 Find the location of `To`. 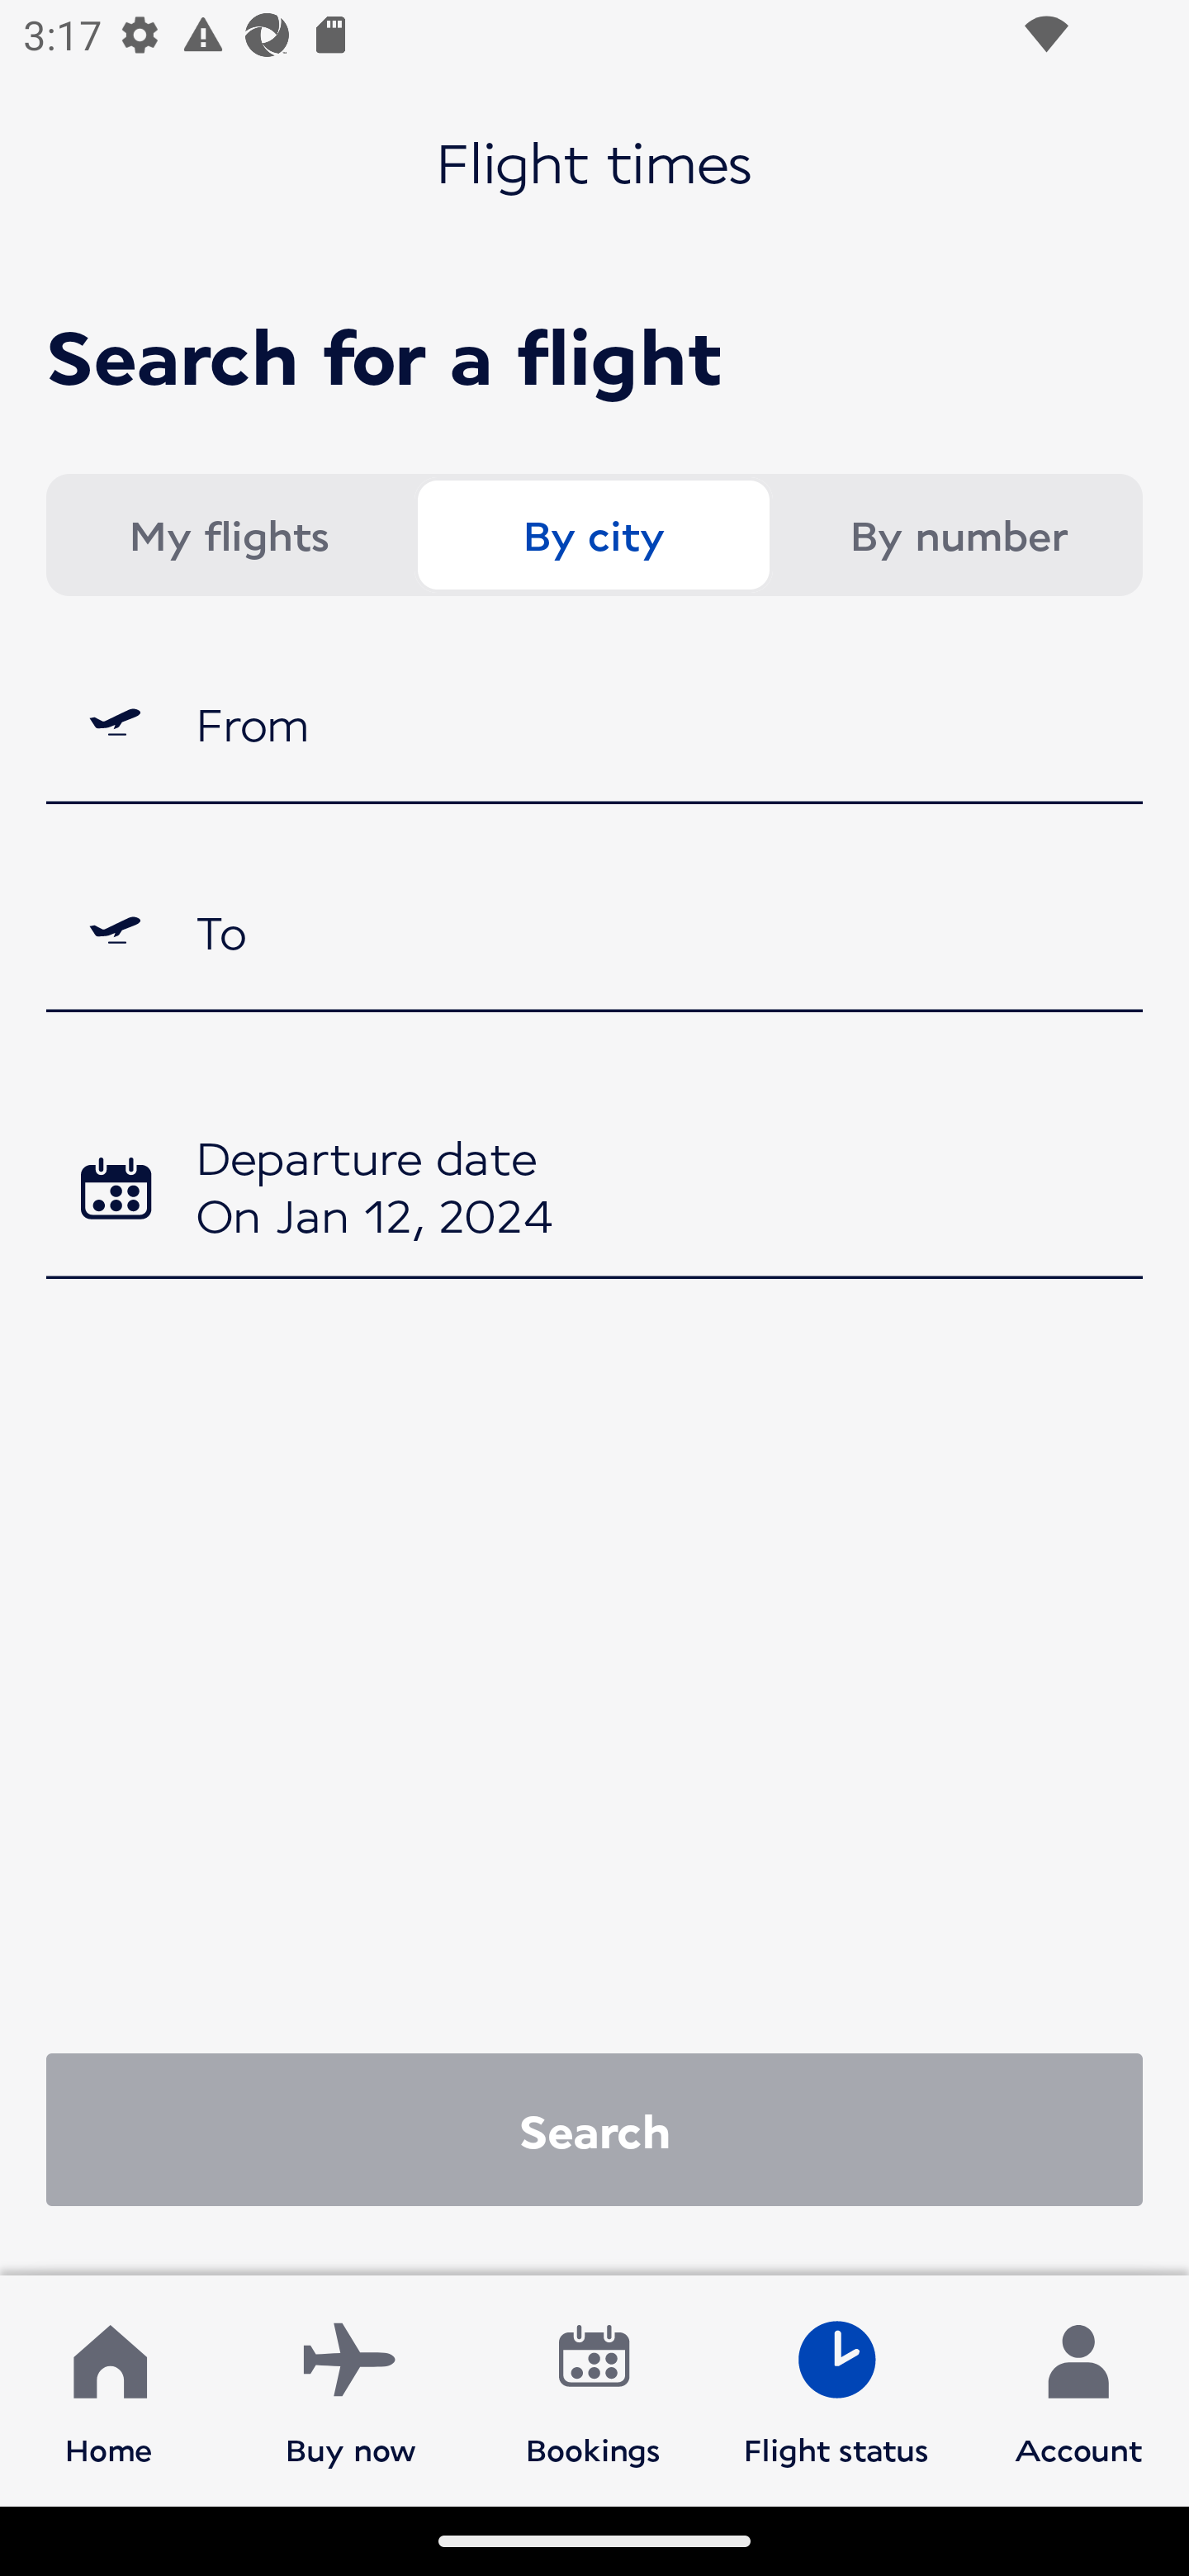

To is located at coordinates (594, 931).